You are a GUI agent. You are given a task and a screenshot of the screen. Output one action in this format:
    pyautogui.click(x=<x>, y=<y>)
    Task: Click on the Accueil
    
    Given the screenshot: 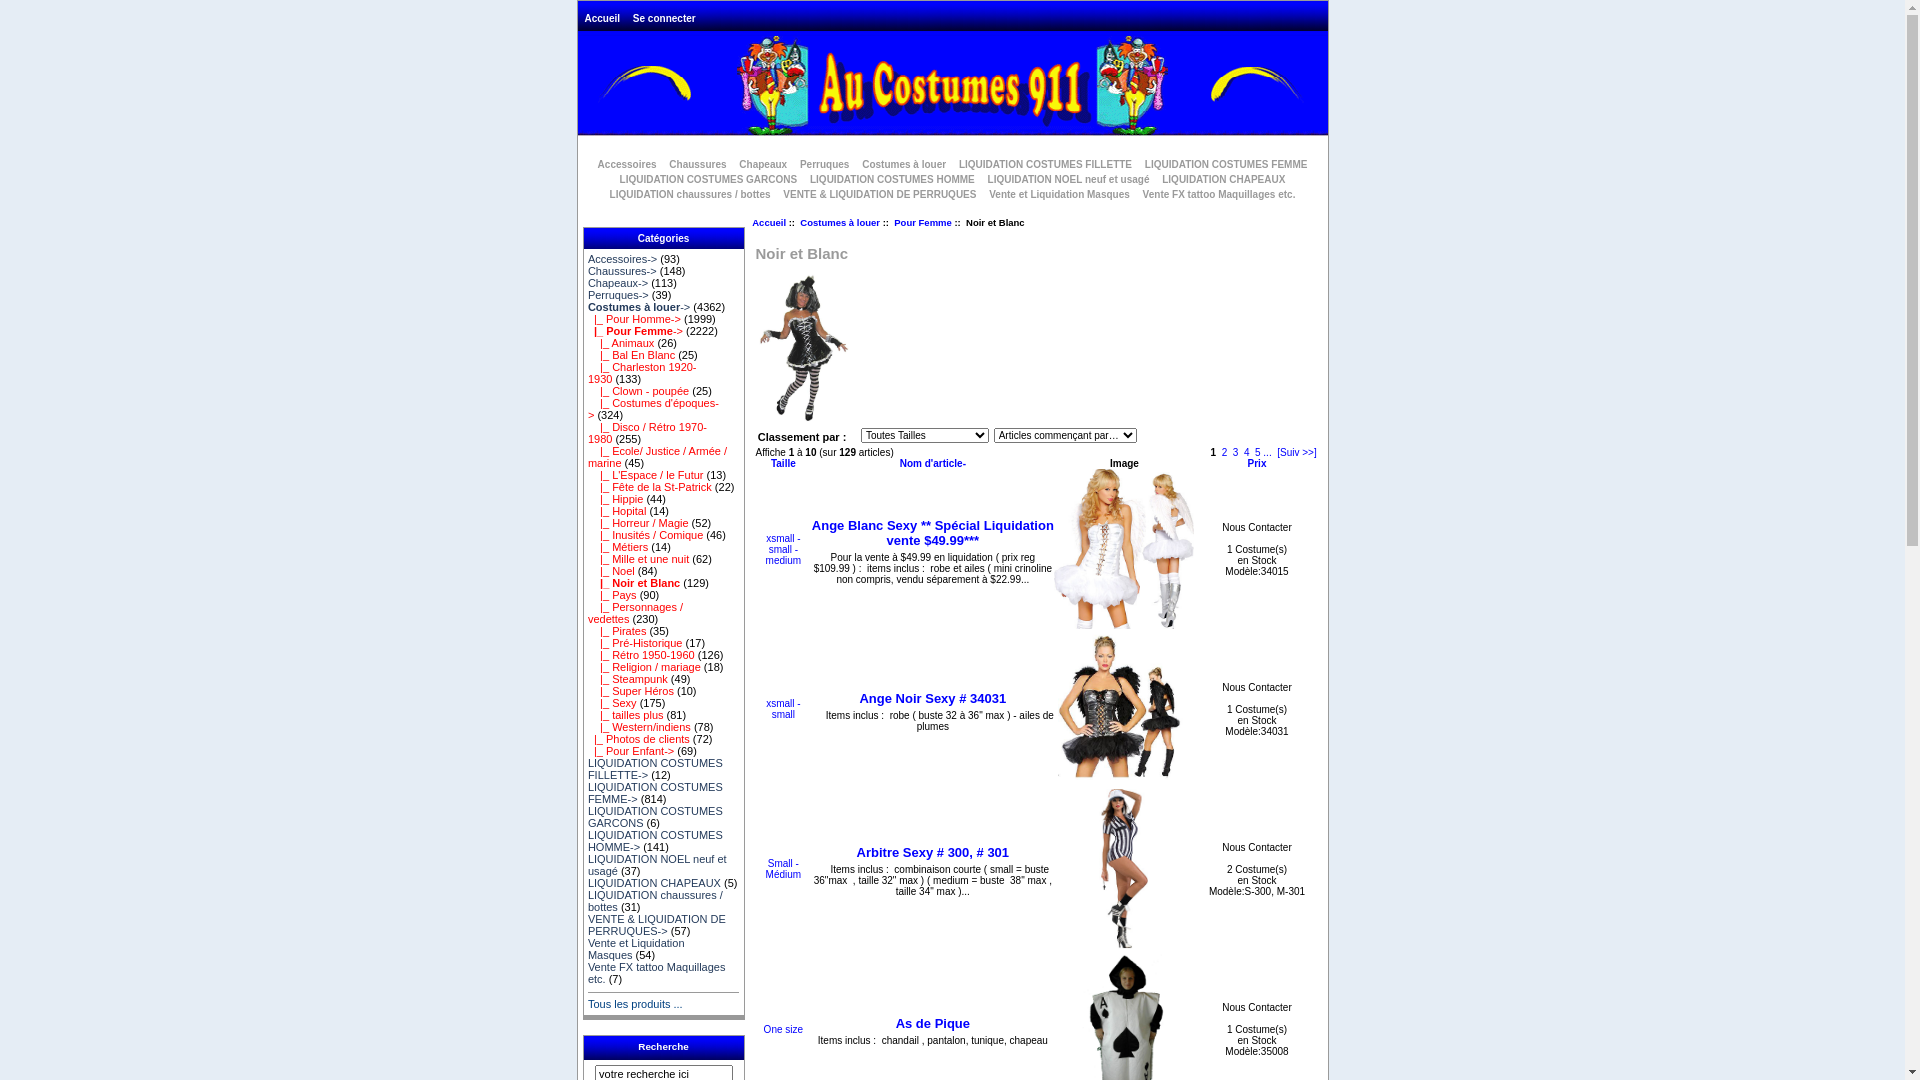 What is the action you would take?
    pyautogui.click(x=603, y=18)
    